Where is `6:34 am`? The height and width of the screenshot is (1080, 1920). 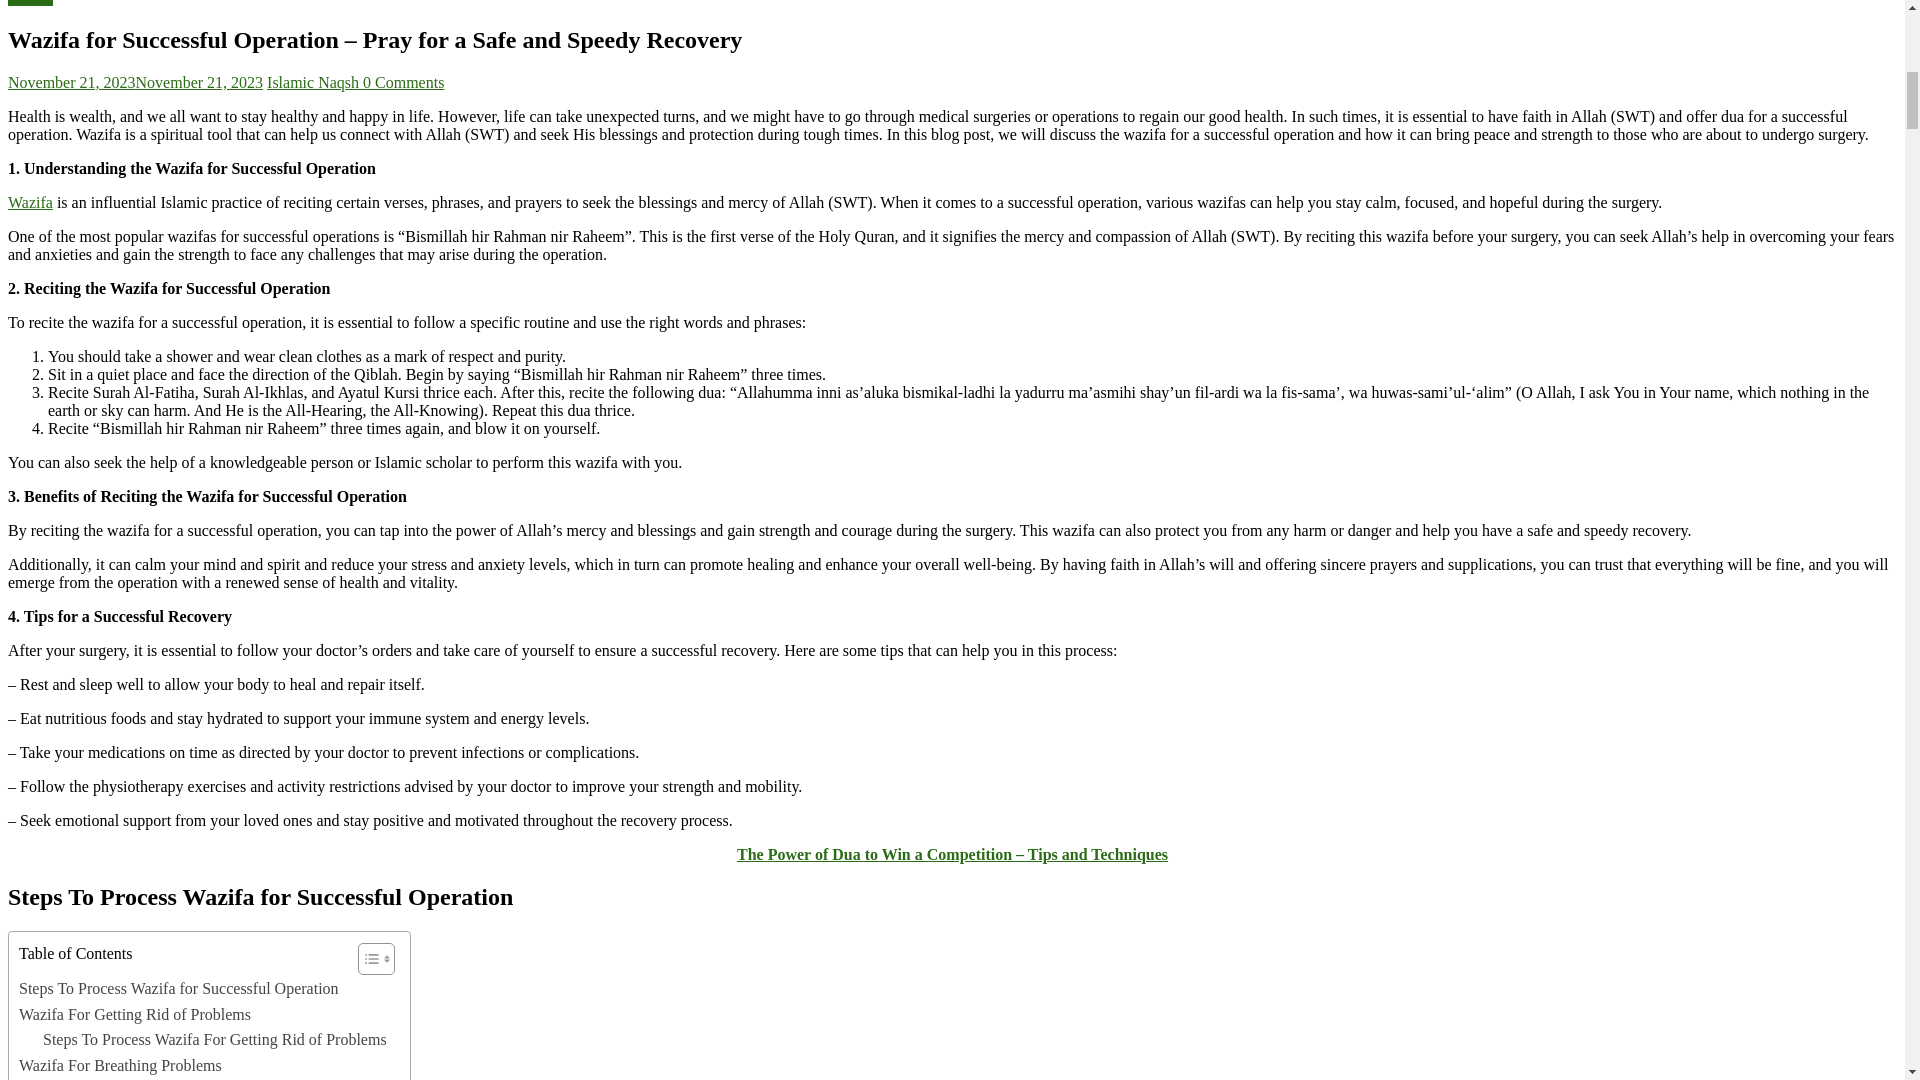
6:34 am is located at coordinates (135, 82).